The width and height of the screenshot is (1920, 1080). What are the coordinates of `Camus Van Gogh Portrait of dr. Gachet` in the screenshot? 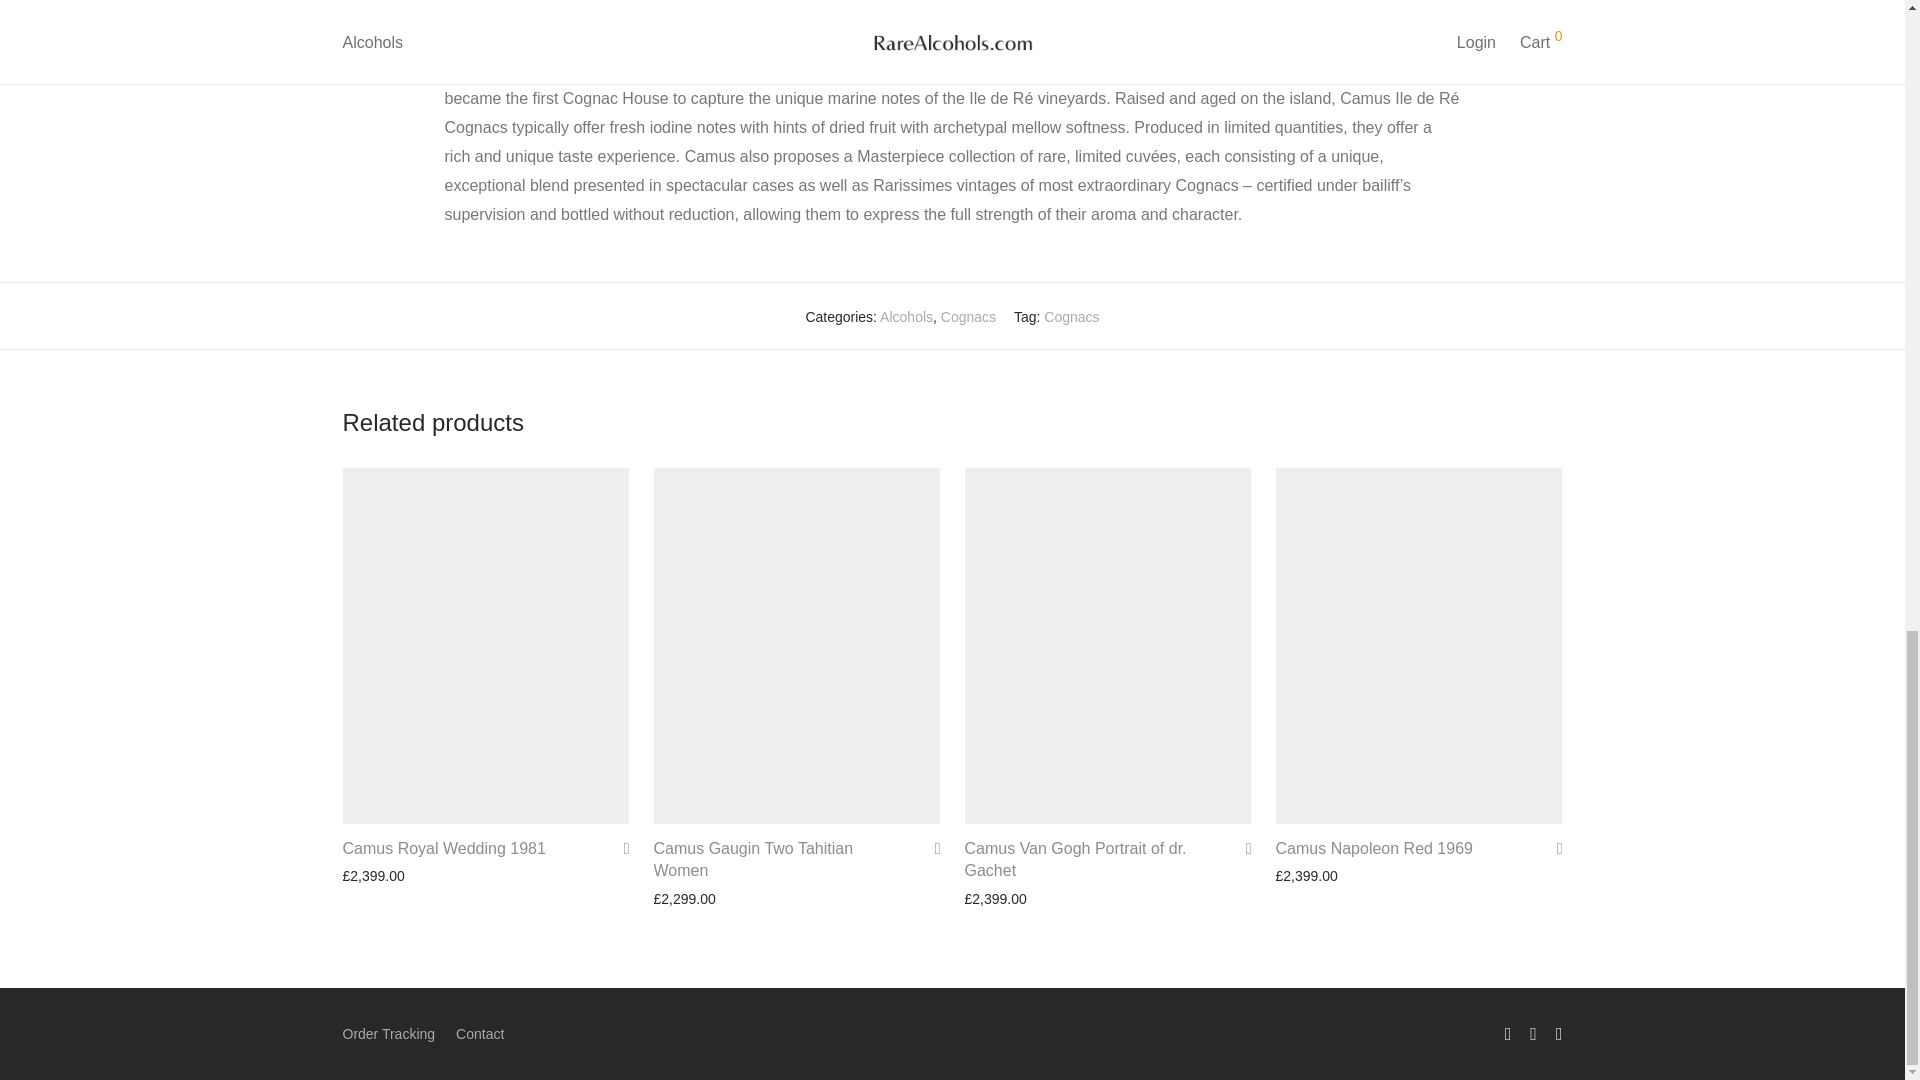 It's located at (1074, 860).